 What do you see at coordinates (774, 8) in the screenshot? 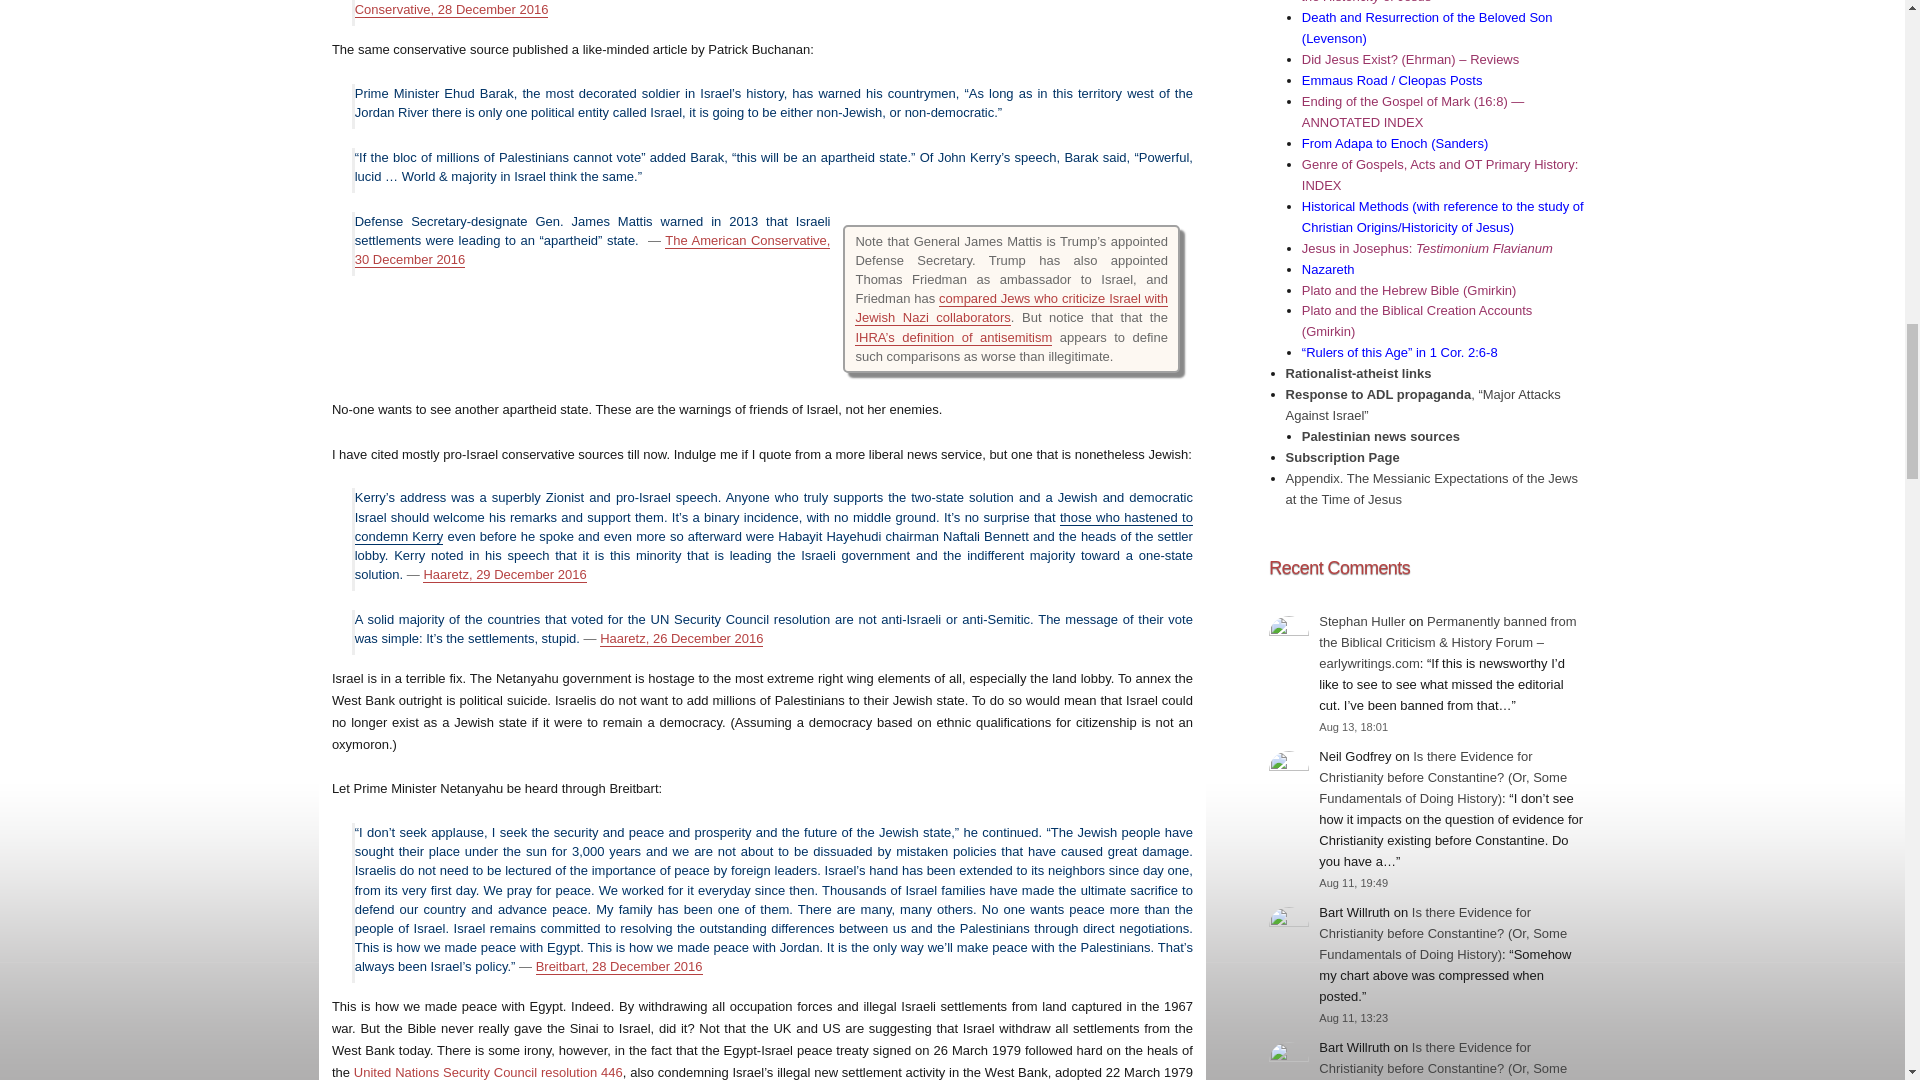
I see `The American Conservative, 28 December 2016` at bounding box center [774, 8].